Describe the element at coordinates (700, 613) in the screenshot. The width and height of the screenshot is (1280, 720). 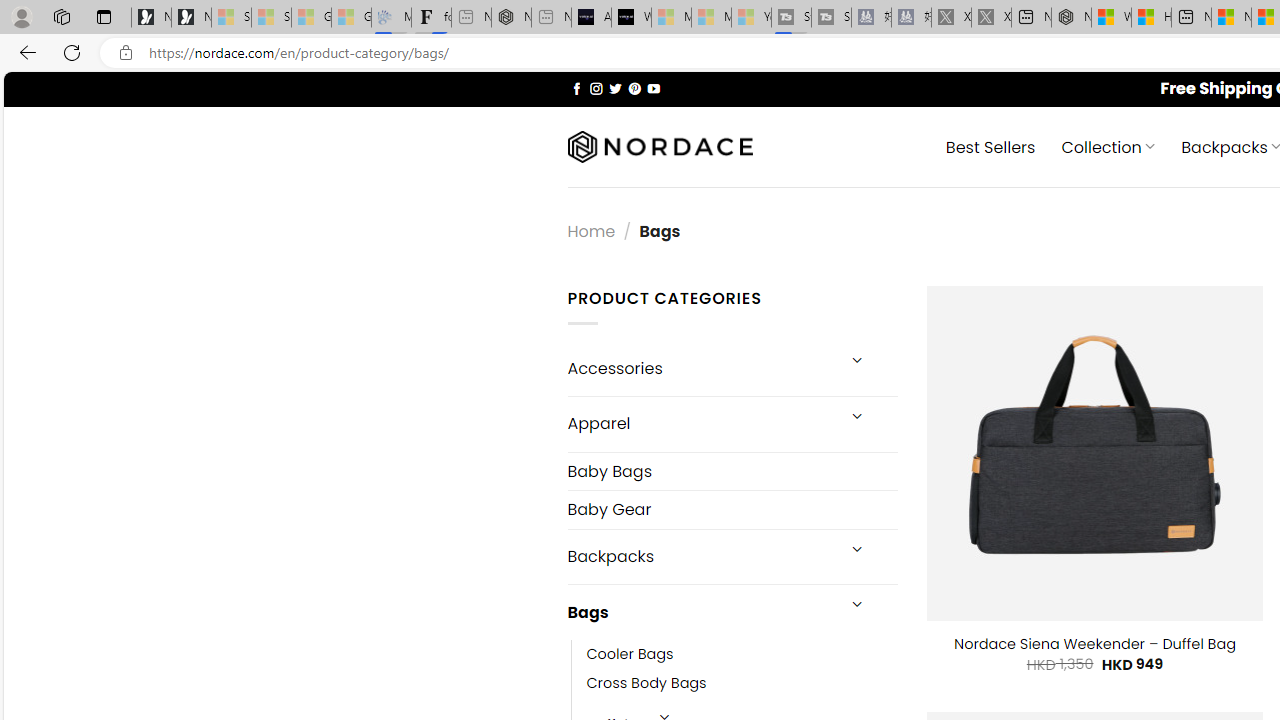
I see `Bags` at that location.